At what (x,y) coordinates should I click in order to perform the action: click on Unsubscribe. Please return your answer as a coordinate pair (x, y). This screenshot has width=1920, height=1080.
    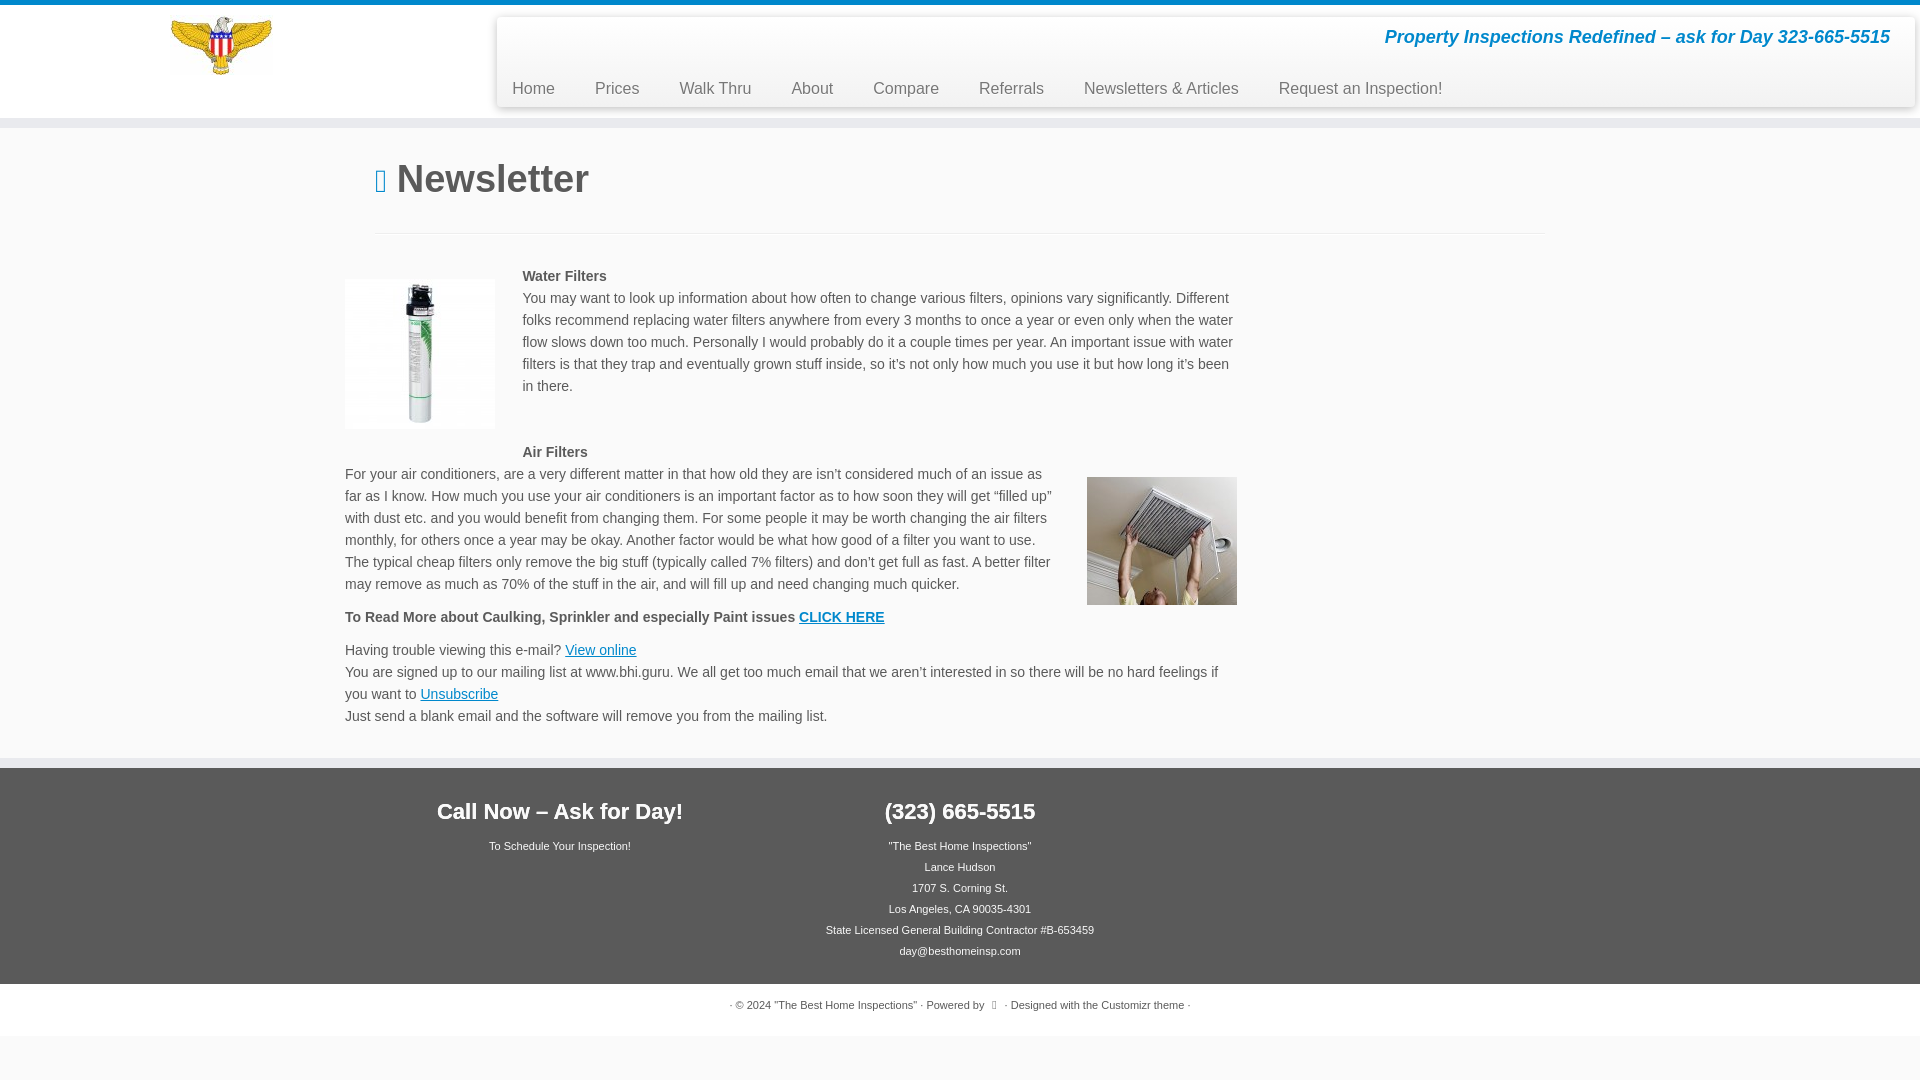
    Looking at the image, I should click on (458, 694).